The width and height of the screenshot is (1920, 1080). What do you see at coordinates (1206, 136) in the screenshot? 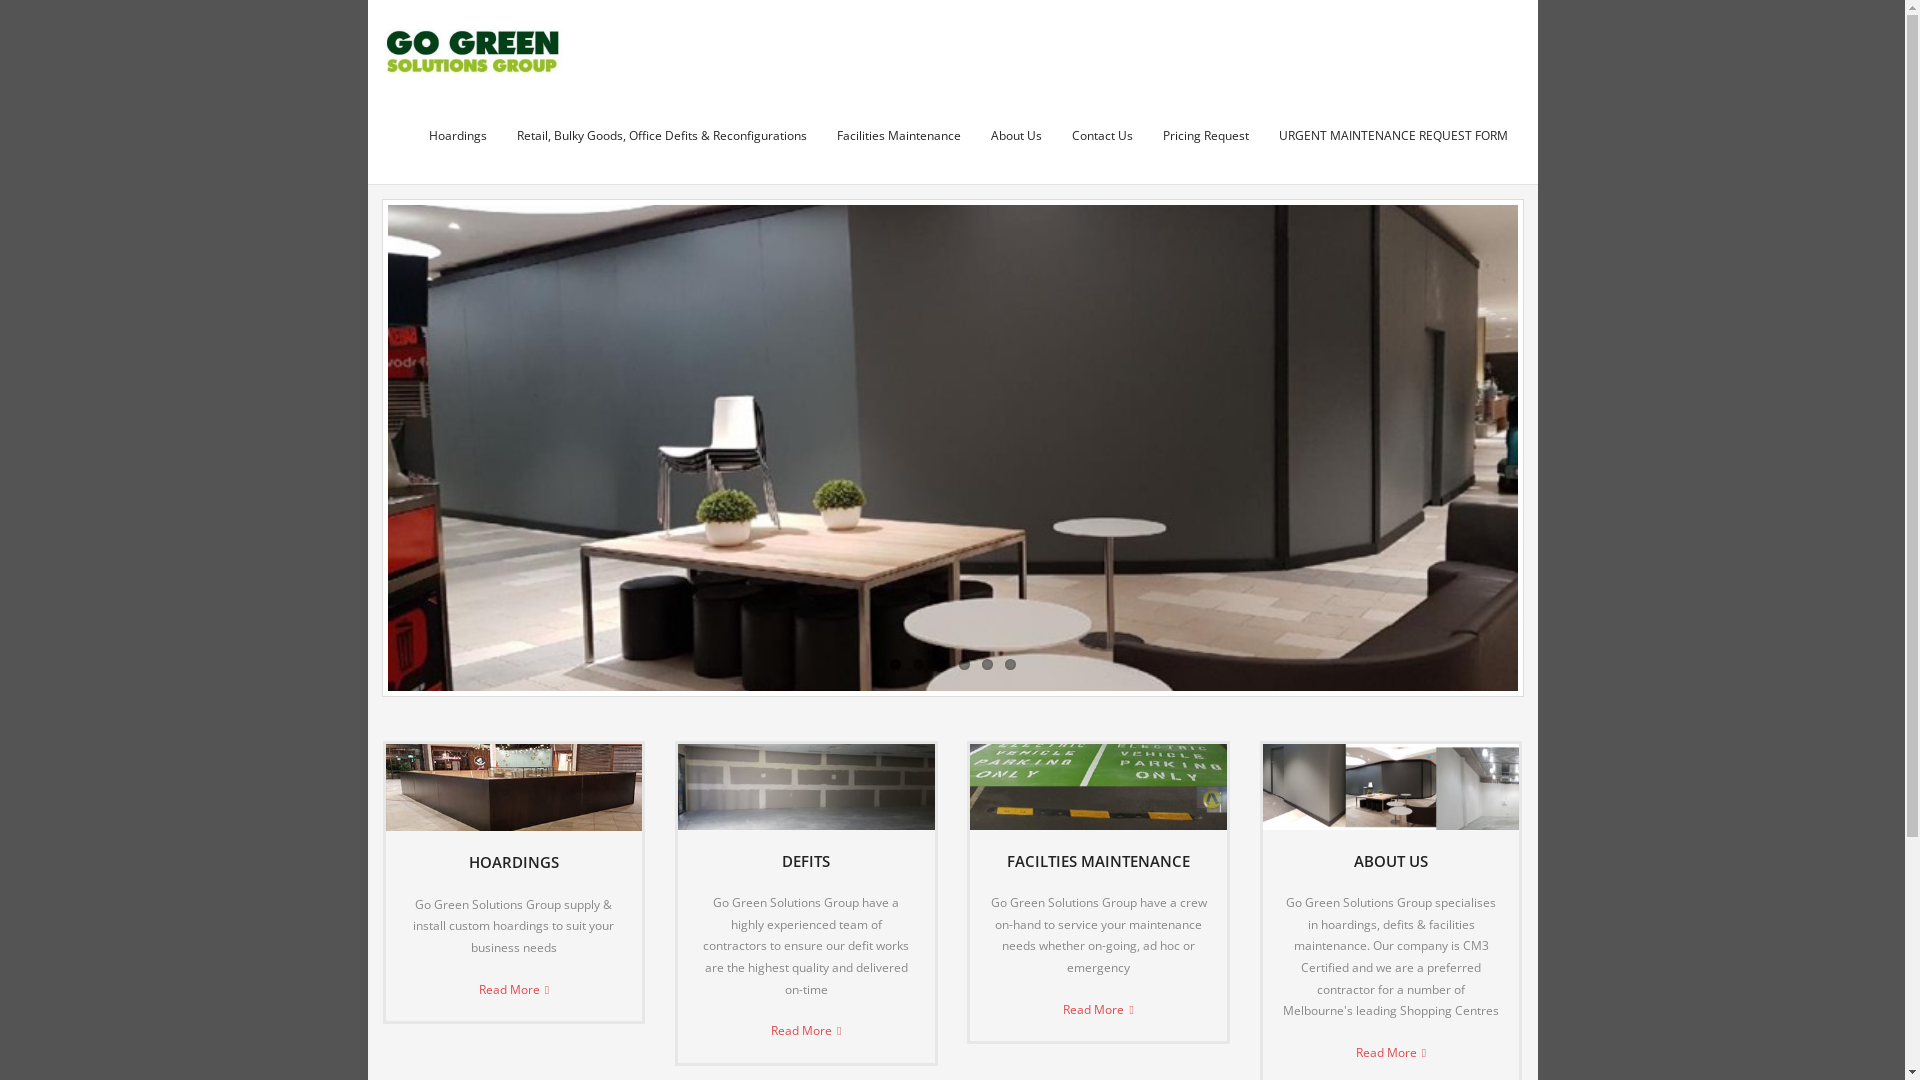
I see `Pricing Request` at bounding box center [1206, 136].